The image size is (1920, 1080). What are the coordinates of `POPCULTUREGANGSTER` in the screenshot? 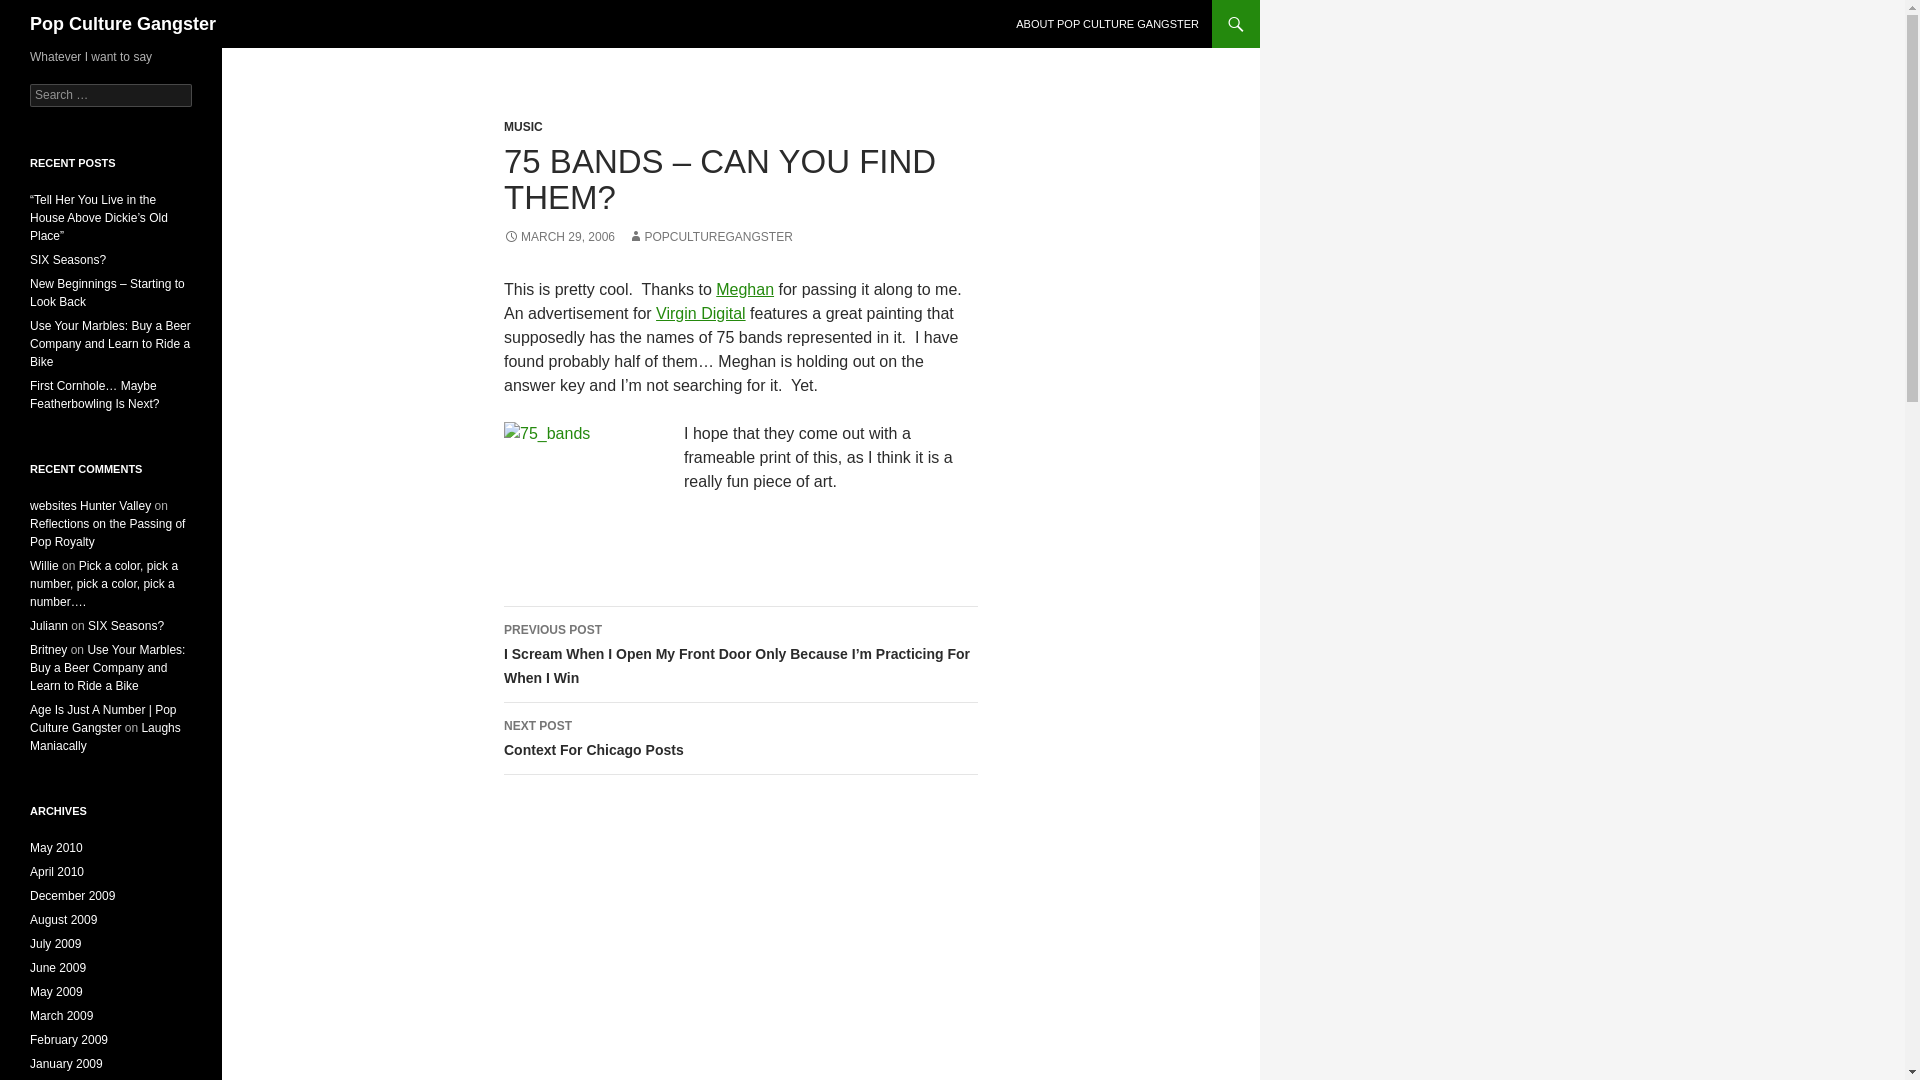 It's located at (709, 237).